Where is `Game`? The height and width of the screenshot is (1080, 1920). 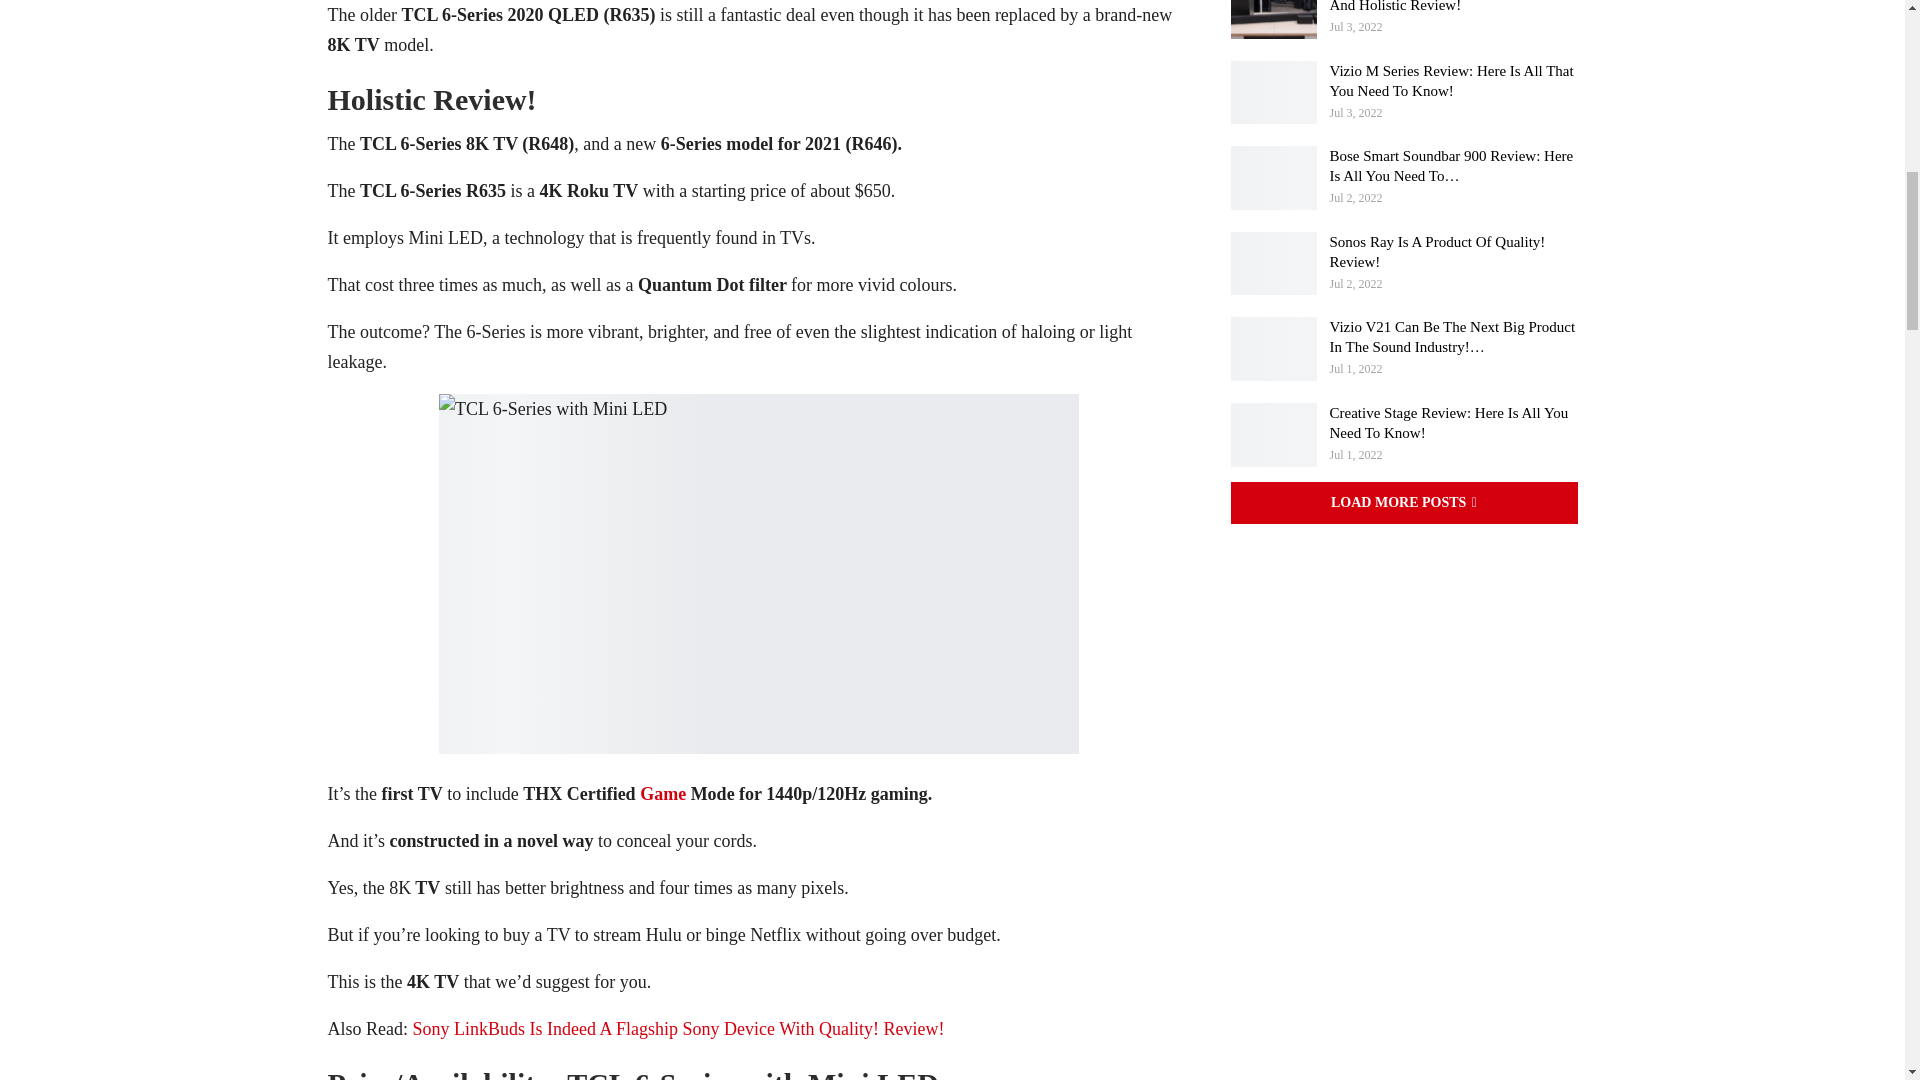
Game is located at coordinates (662, 794).